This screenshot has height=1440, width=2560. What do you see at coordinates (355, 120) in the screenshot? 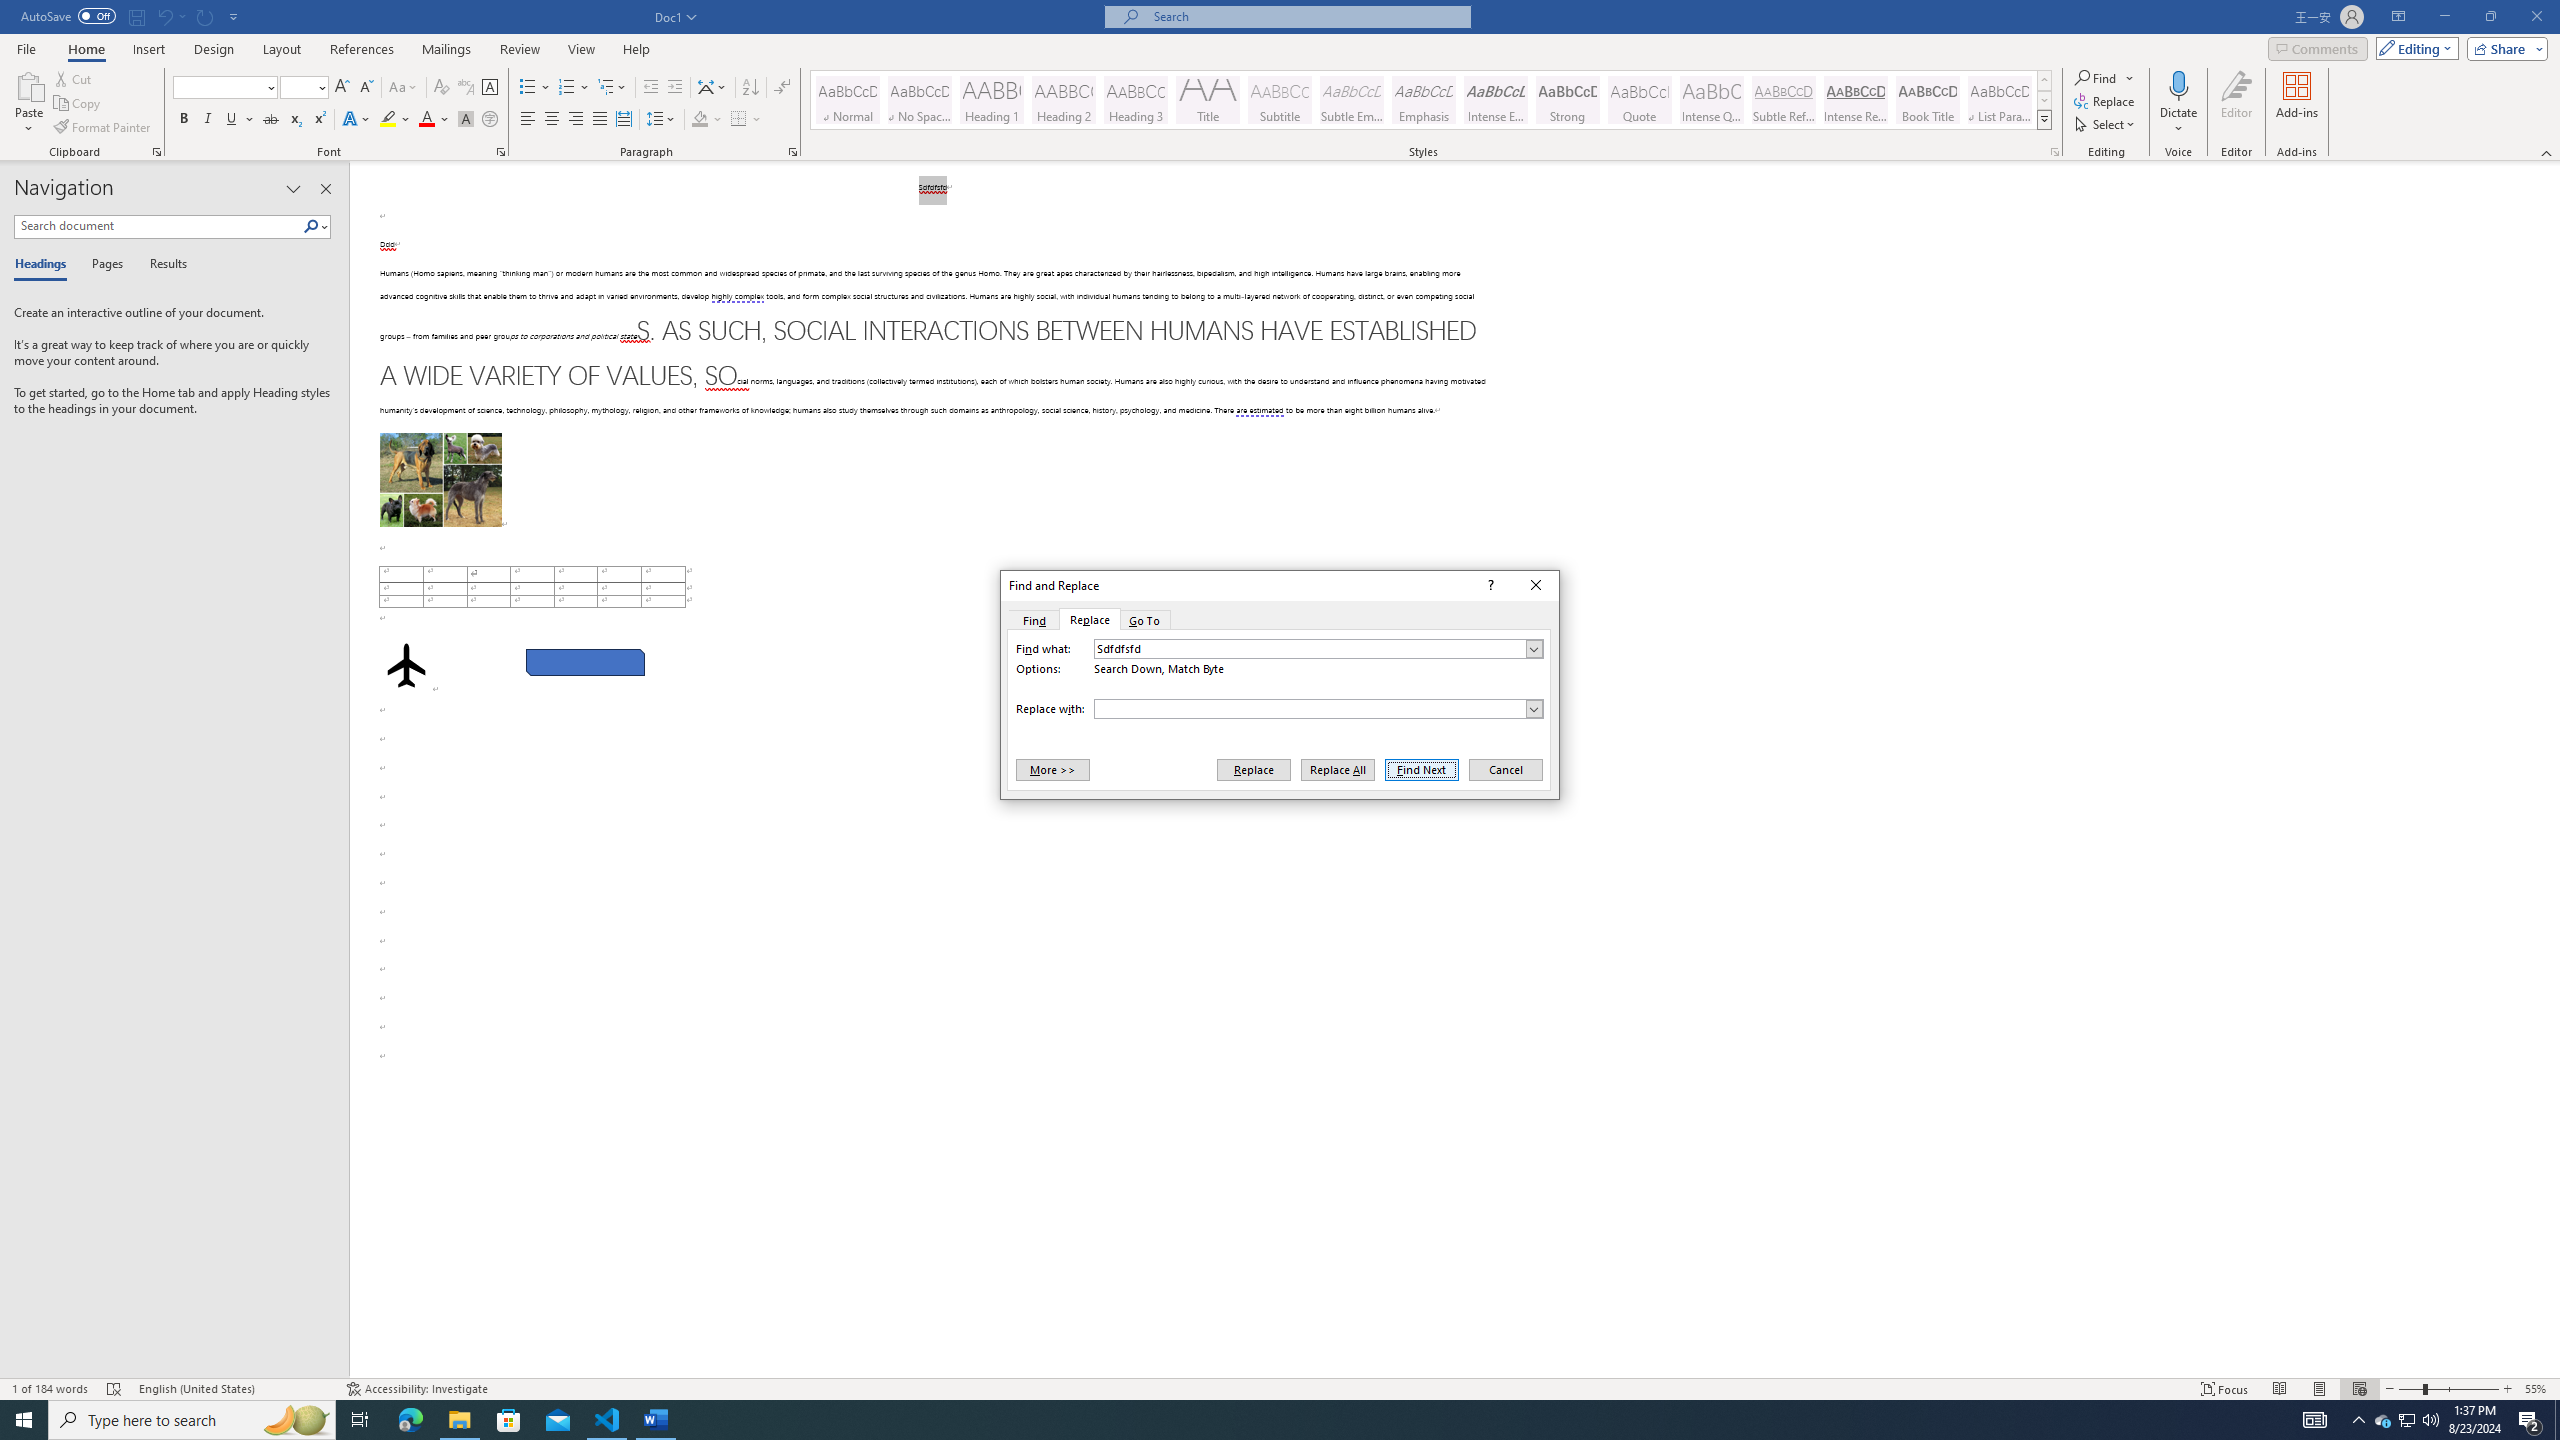
I see `Text Effects and Typography` at bounding box center [355, 120].